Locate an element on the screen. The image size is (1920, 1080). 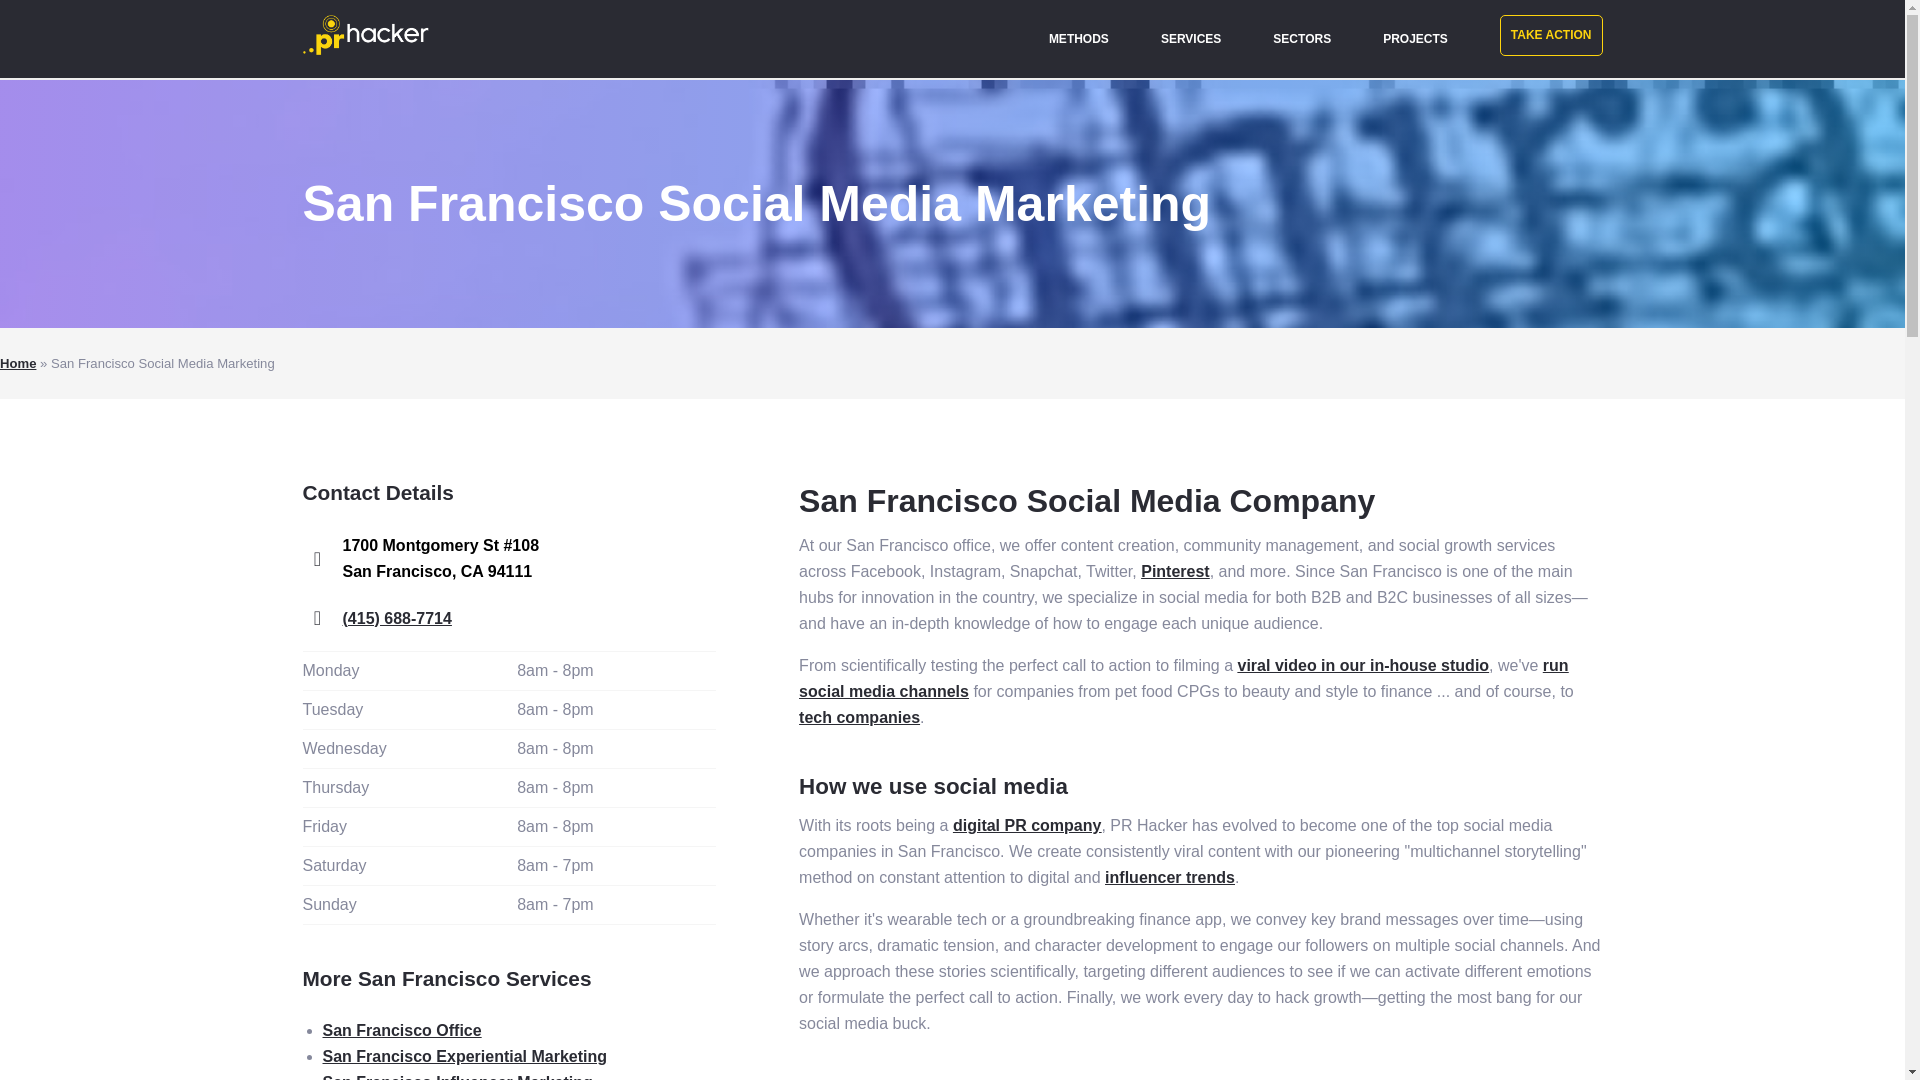
Pinterest is located at coordinates (1174, 570).